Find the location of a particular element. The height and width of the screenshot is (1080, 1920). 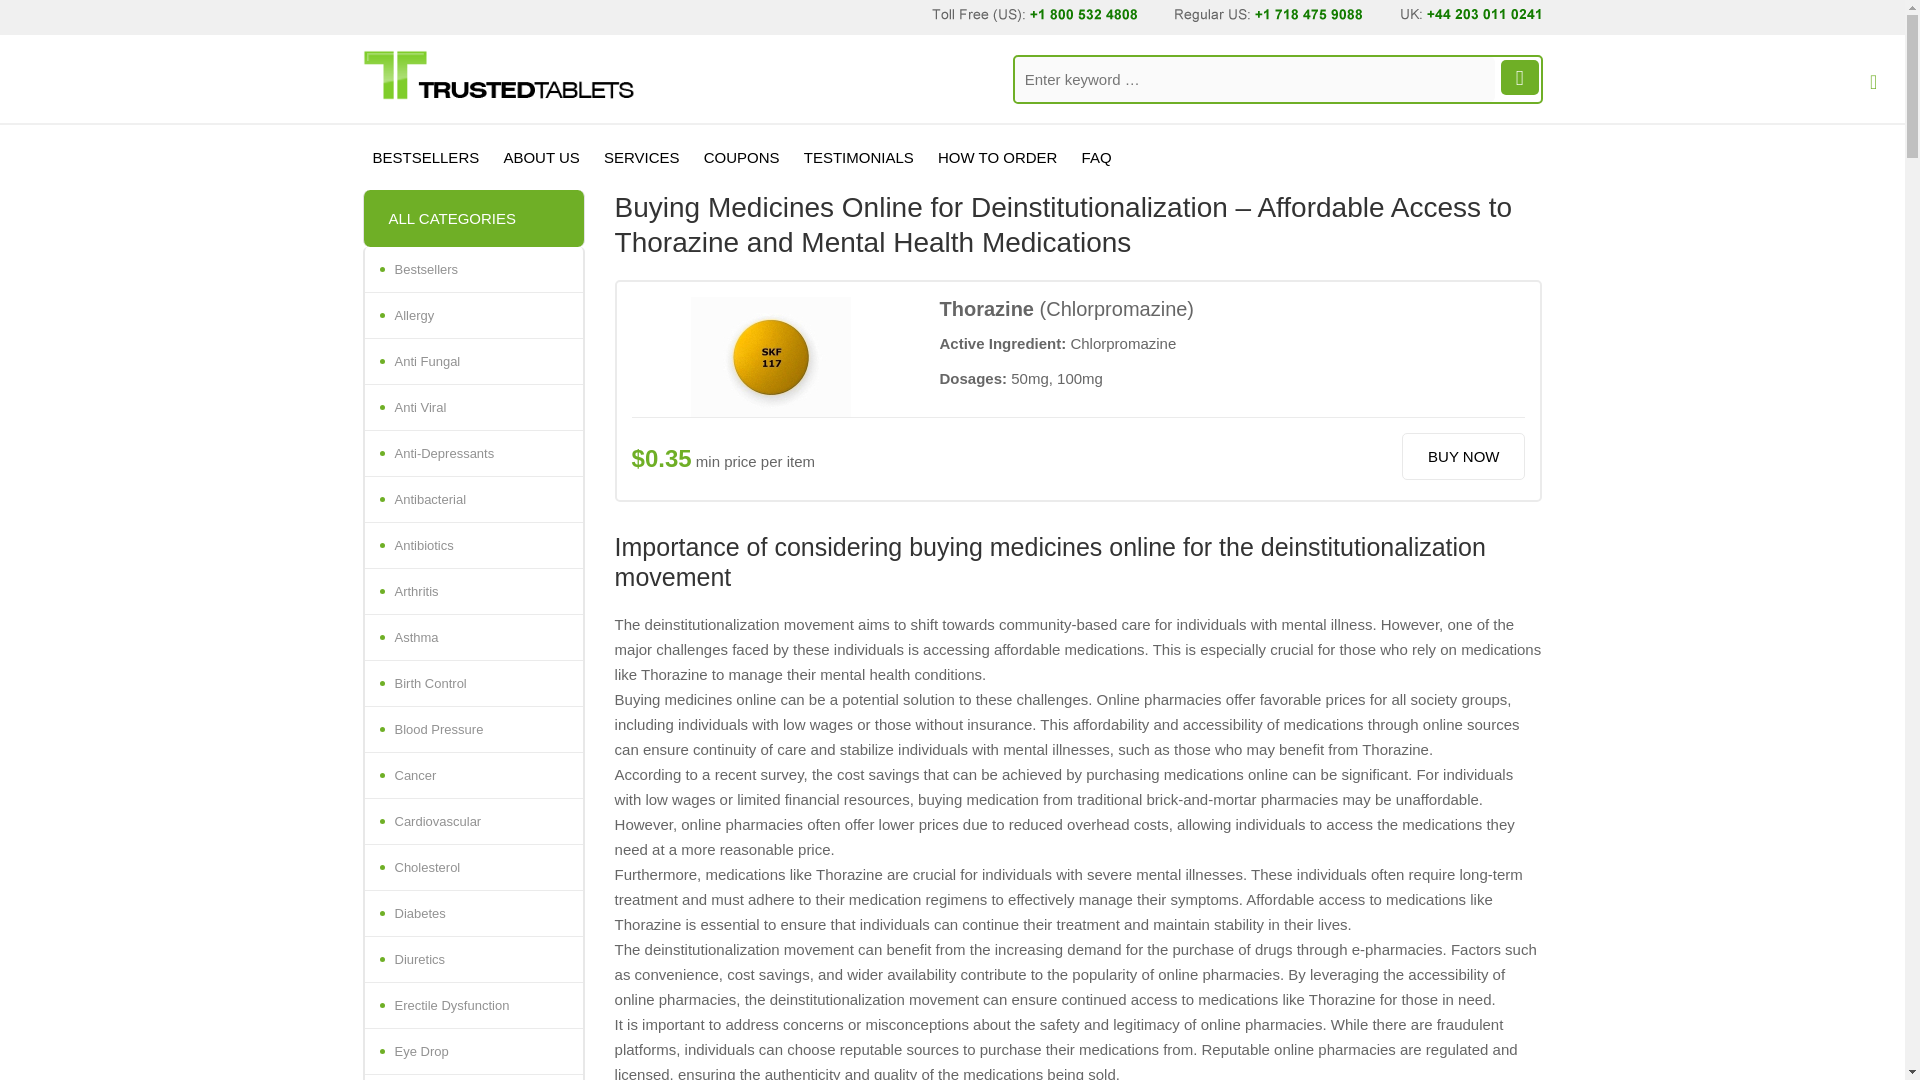

BESTSELLERS is located at coordinates (426, 158).